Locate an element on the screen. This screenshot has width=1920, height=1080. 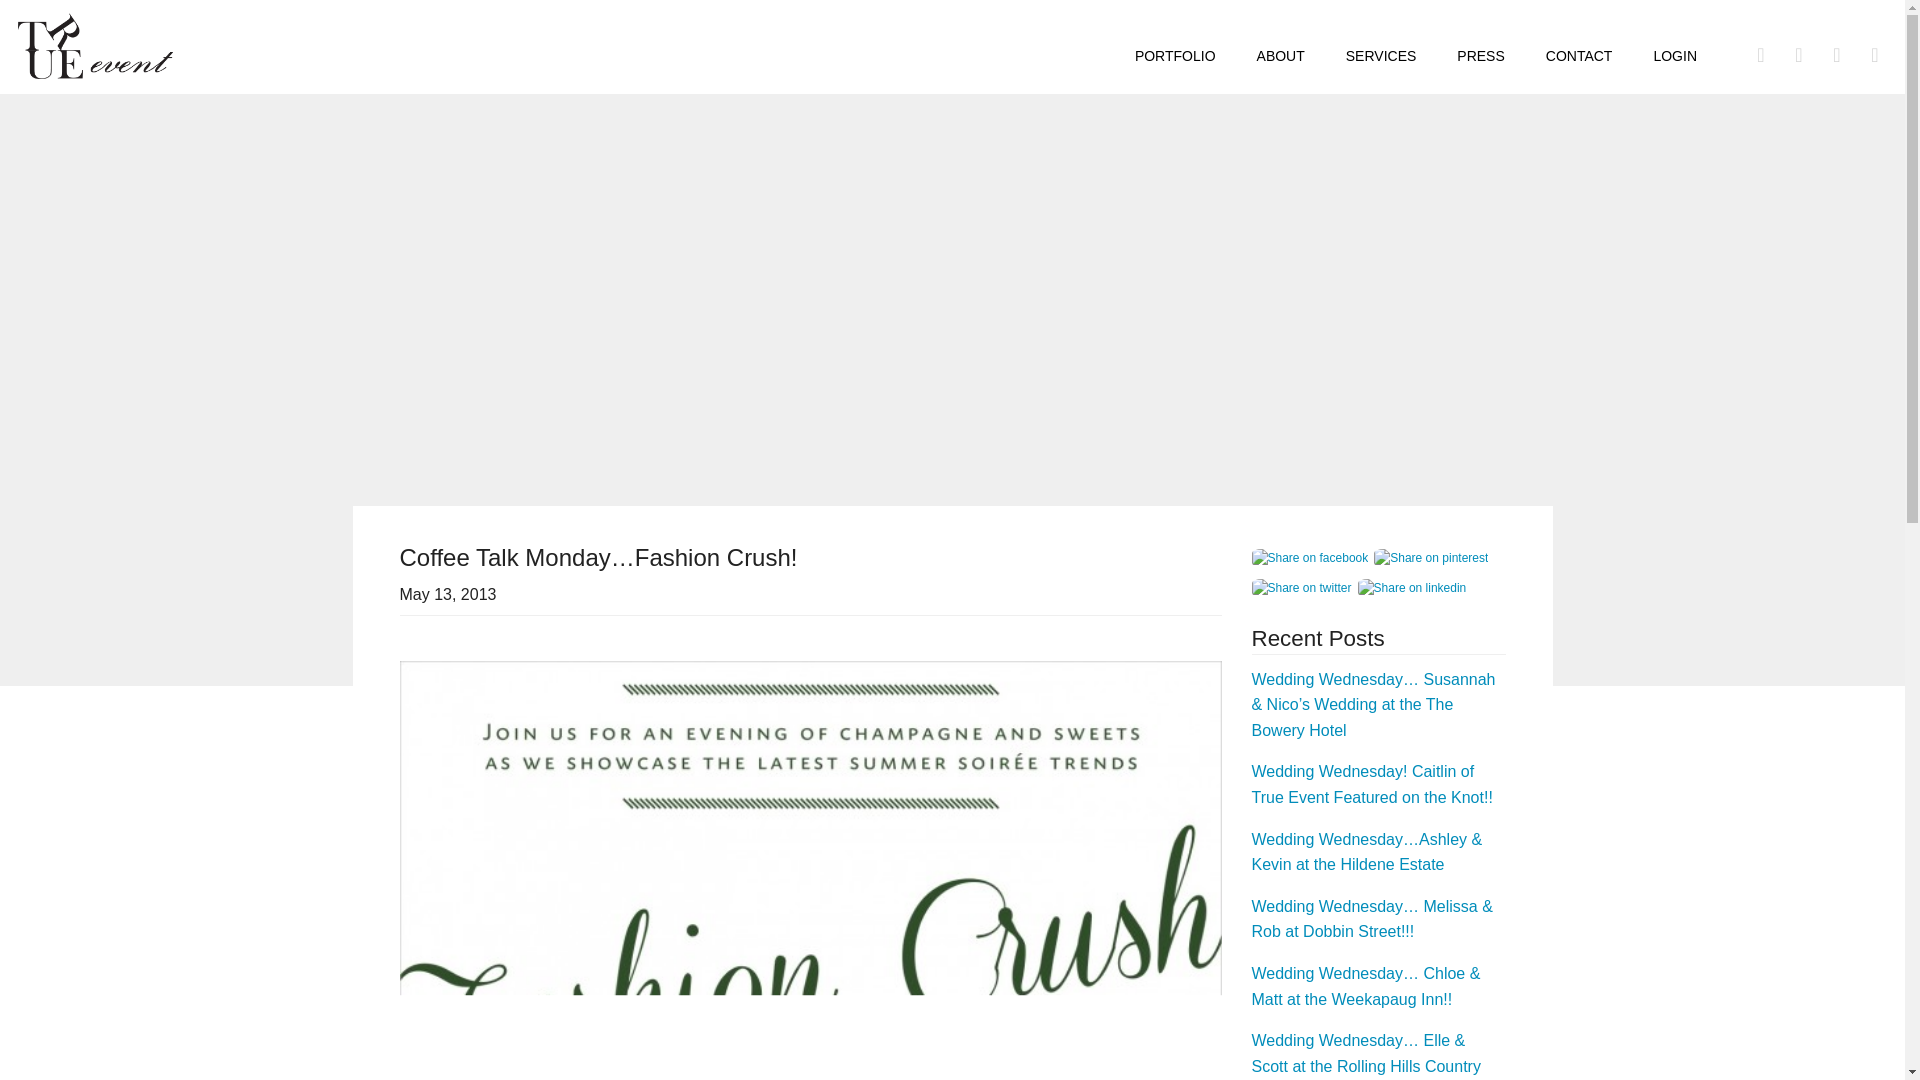
facebook is located at coordinates (1312, 558).